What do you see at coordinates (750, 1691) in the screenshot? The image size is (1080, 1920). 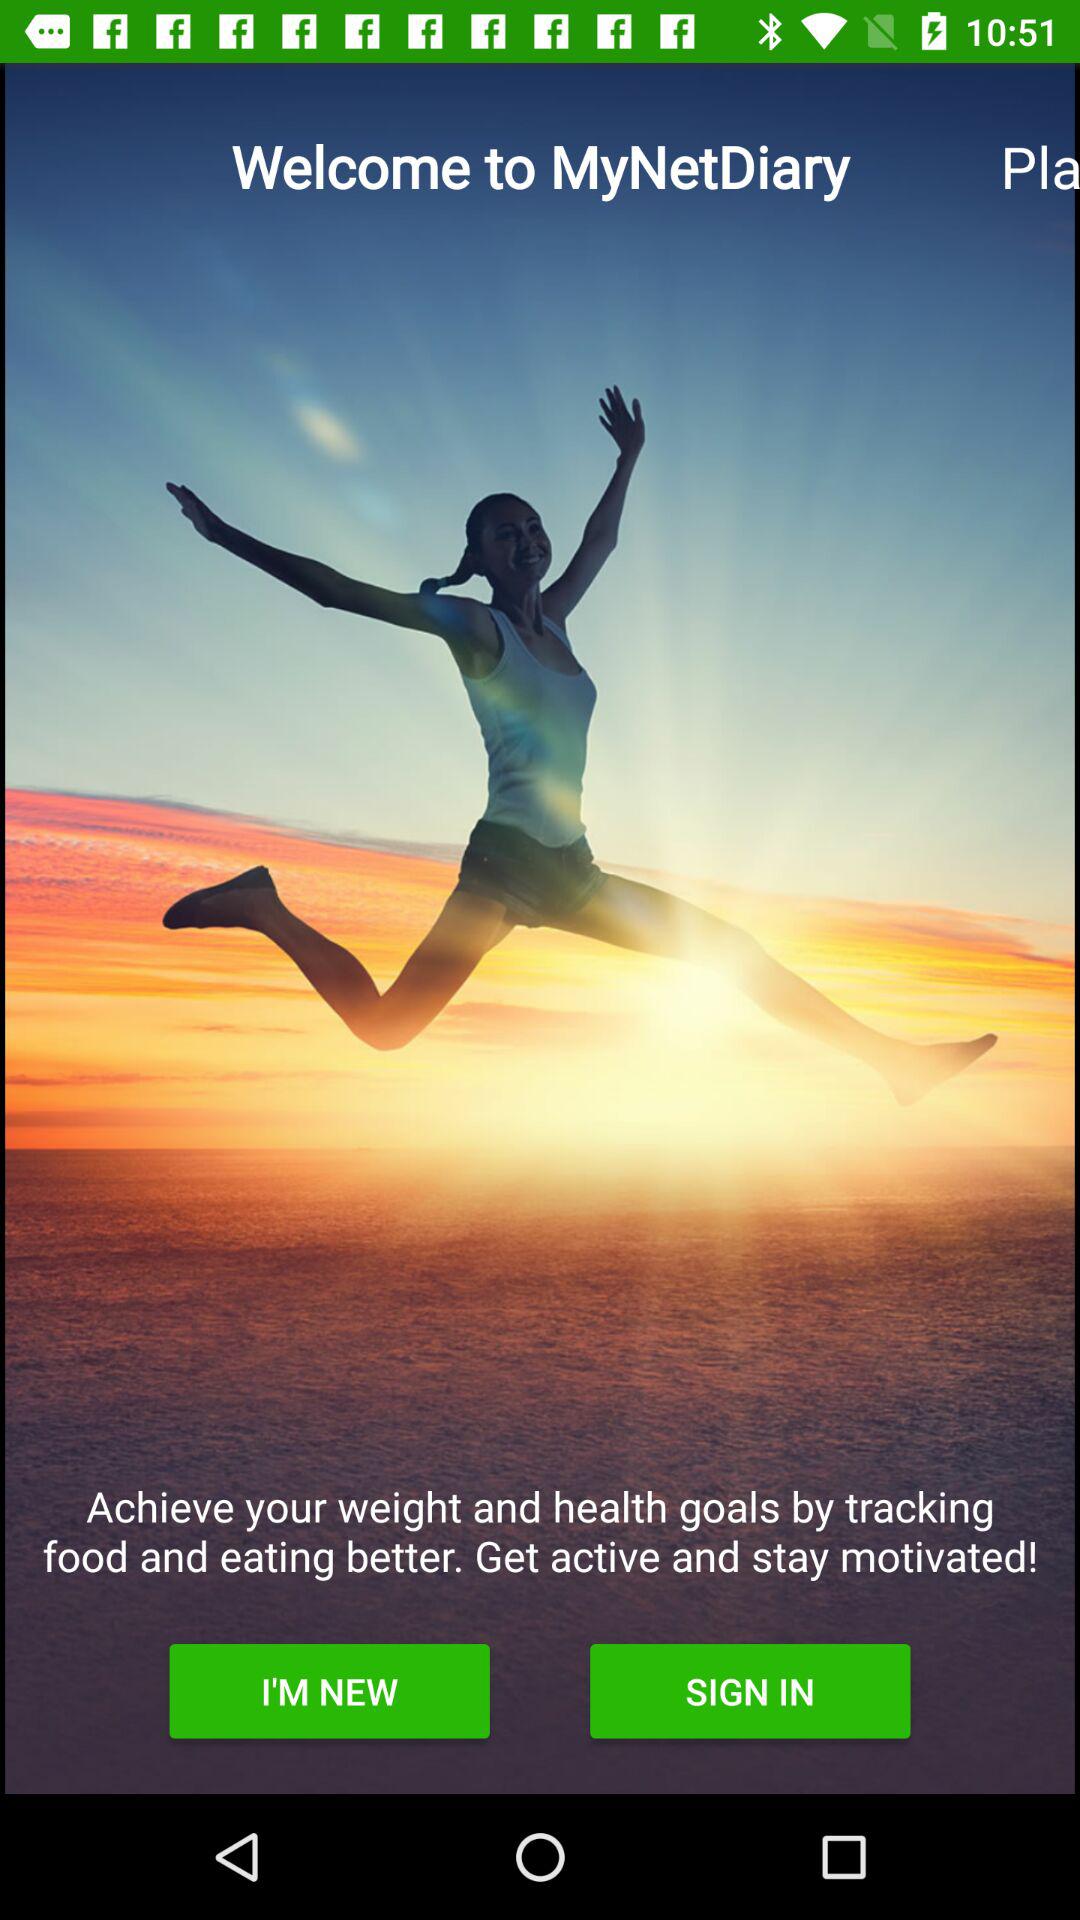 I see `scroll until sign in item` at bounding box center [750, 1691].